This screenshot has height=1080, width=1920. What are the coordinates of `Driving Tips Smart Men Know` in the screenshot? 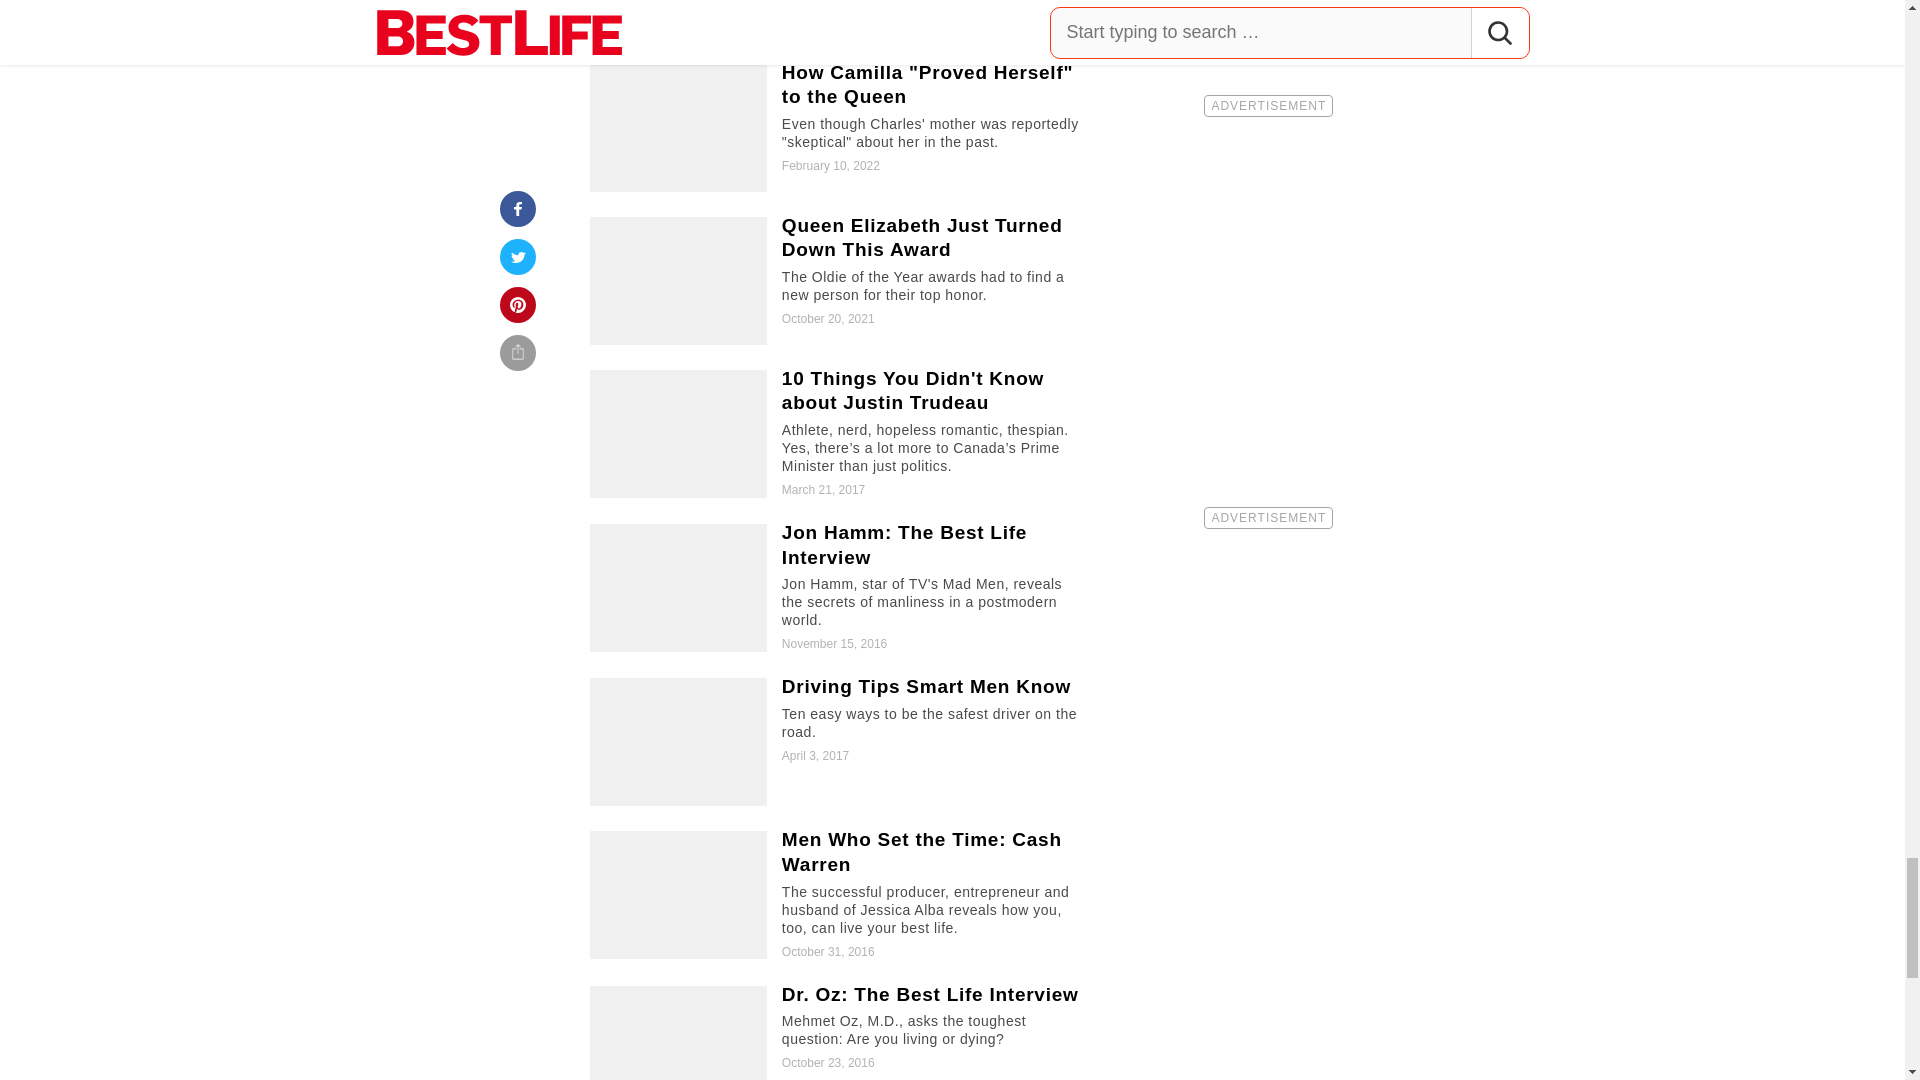 It's located at (838, 742).